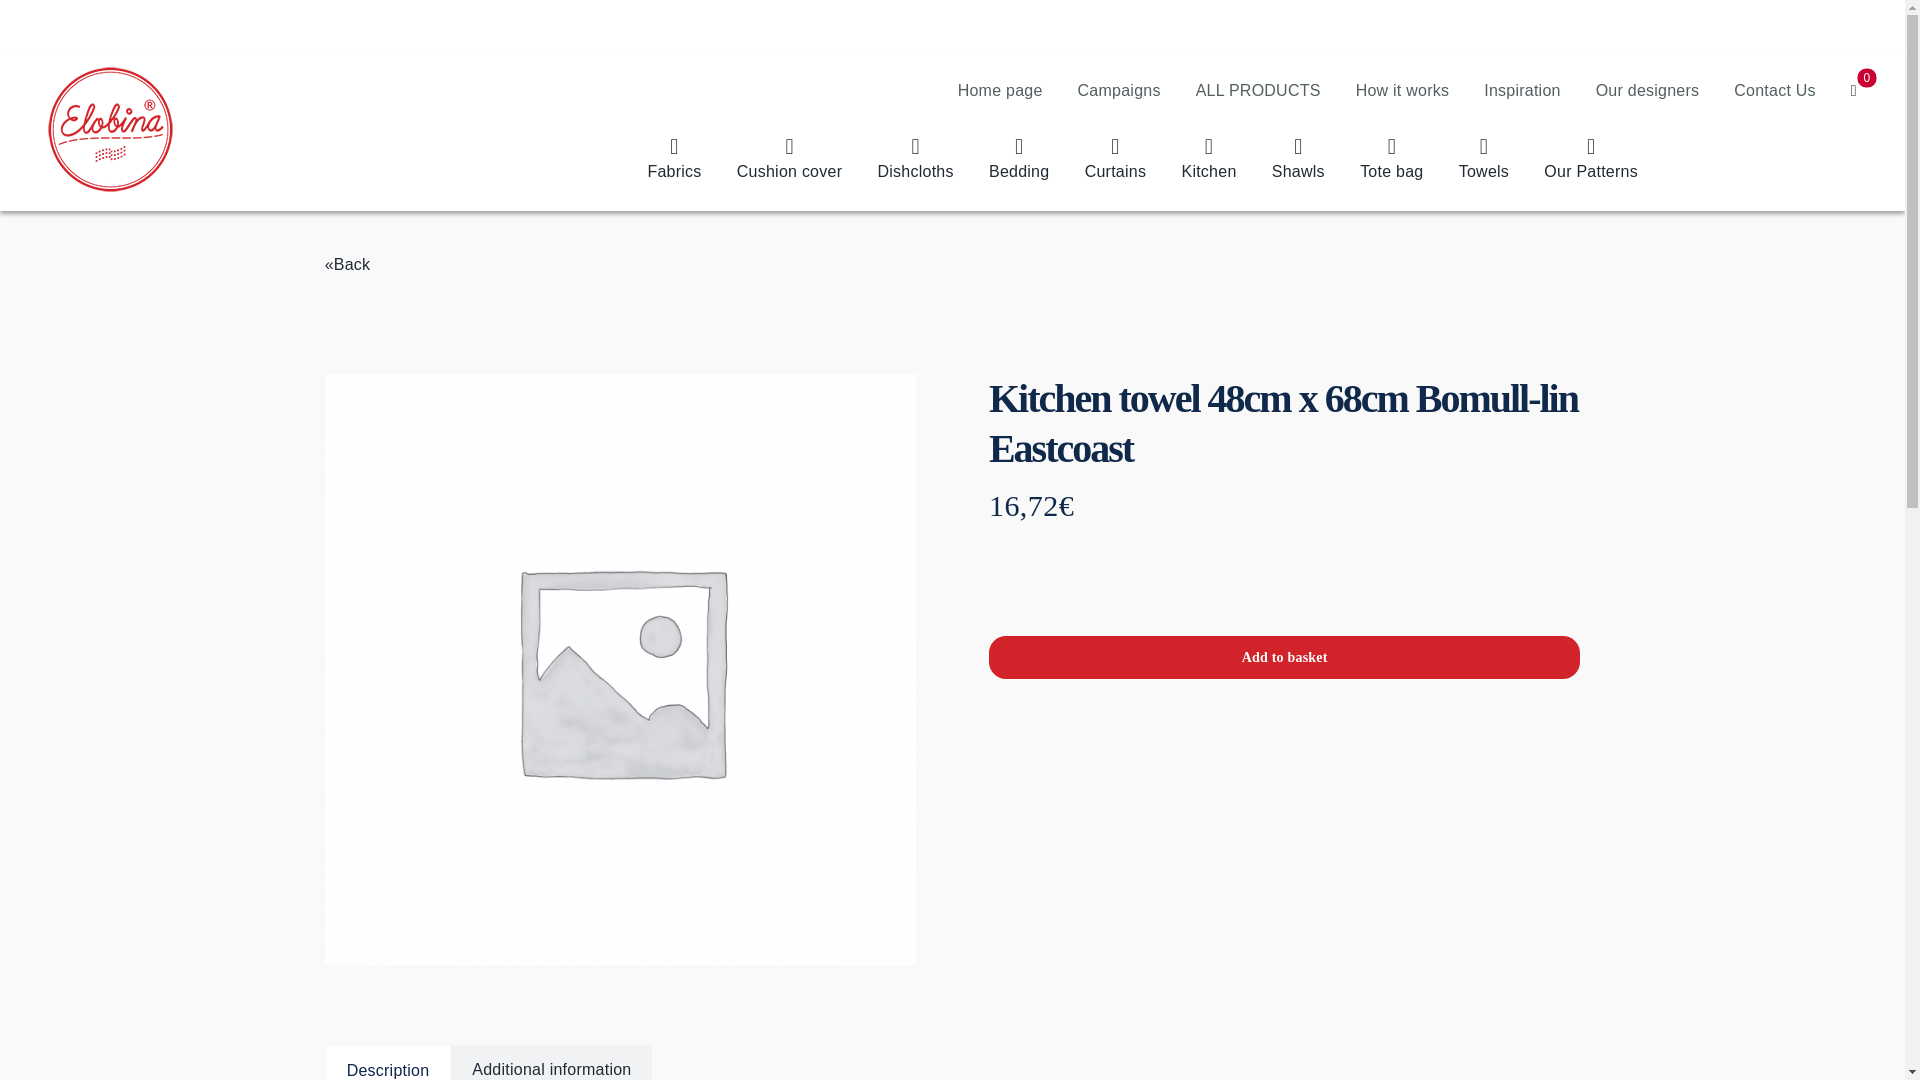  What do you see at coordinates (1484, 160) in the screenshot?
I see `Towels` at bounding box center [1484, 160].